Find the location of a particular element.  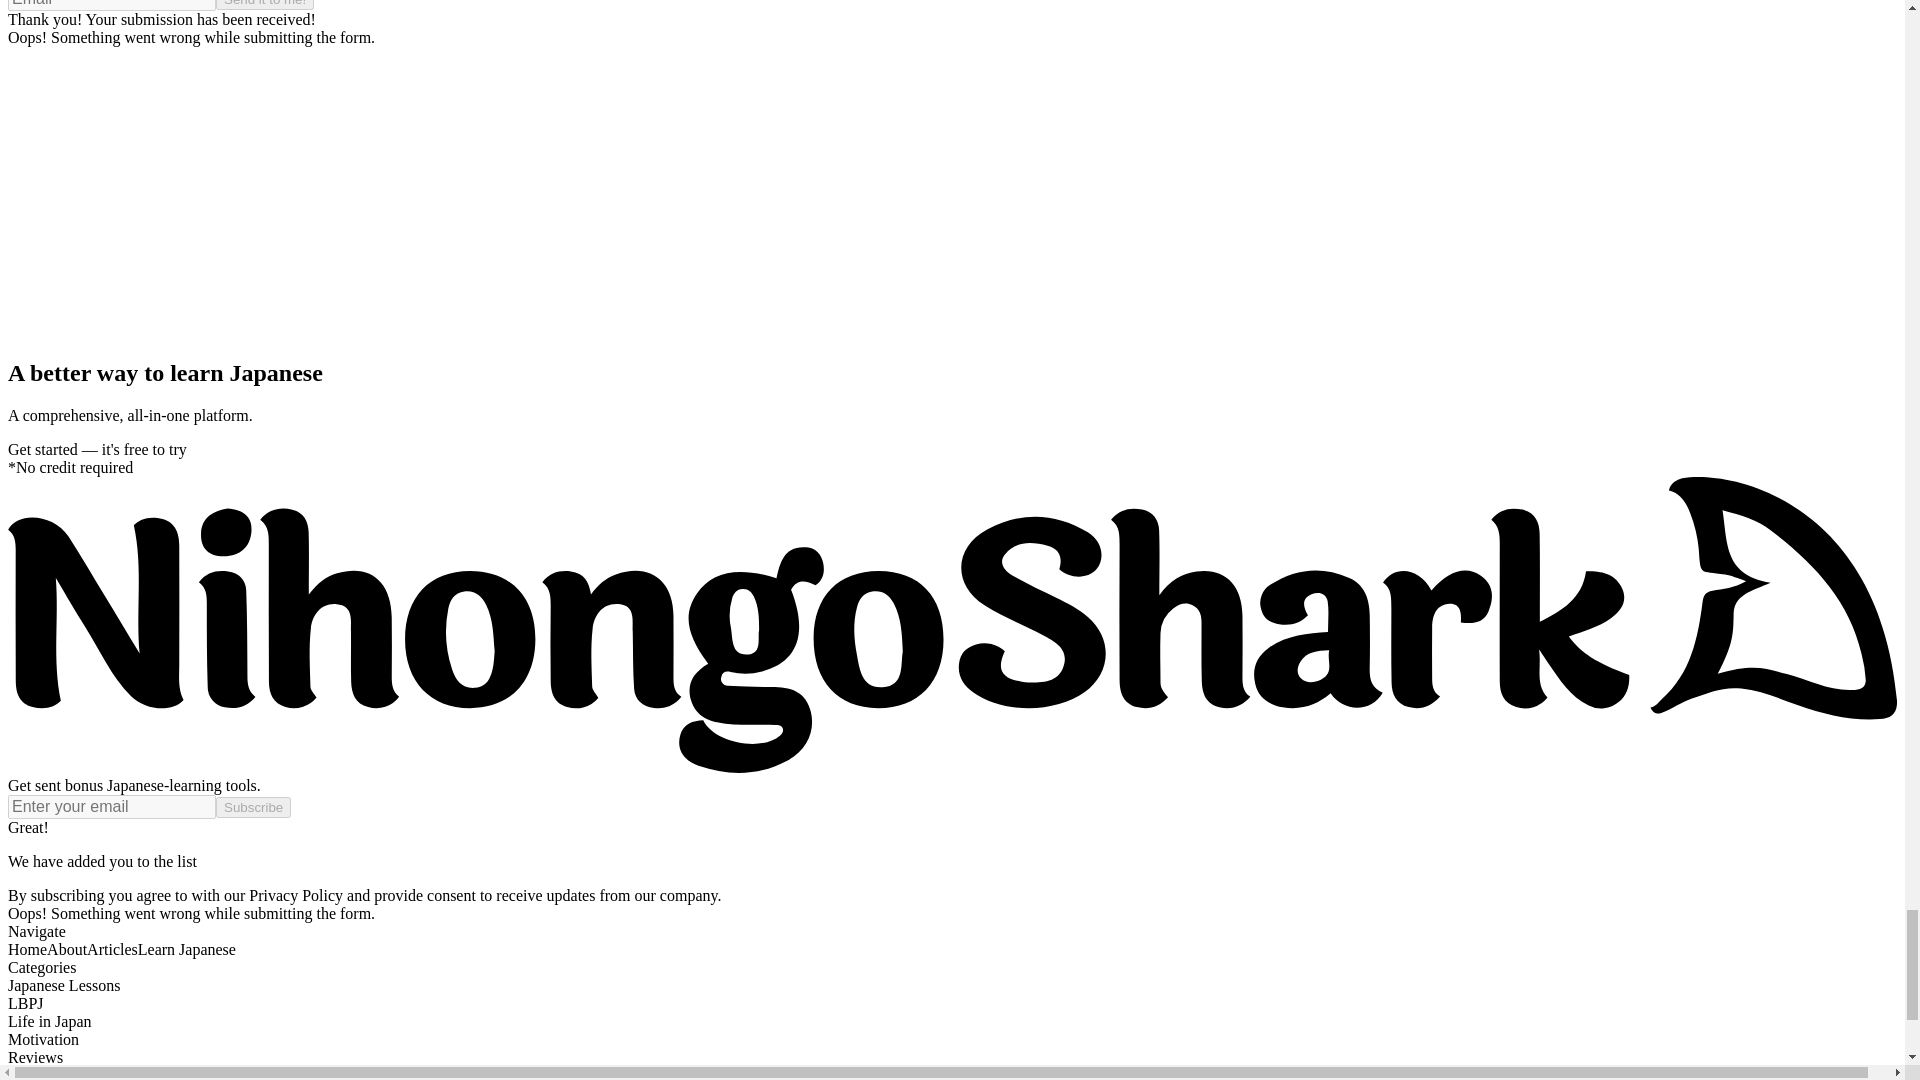

Study Materials is located at coordinates (58, 1074).